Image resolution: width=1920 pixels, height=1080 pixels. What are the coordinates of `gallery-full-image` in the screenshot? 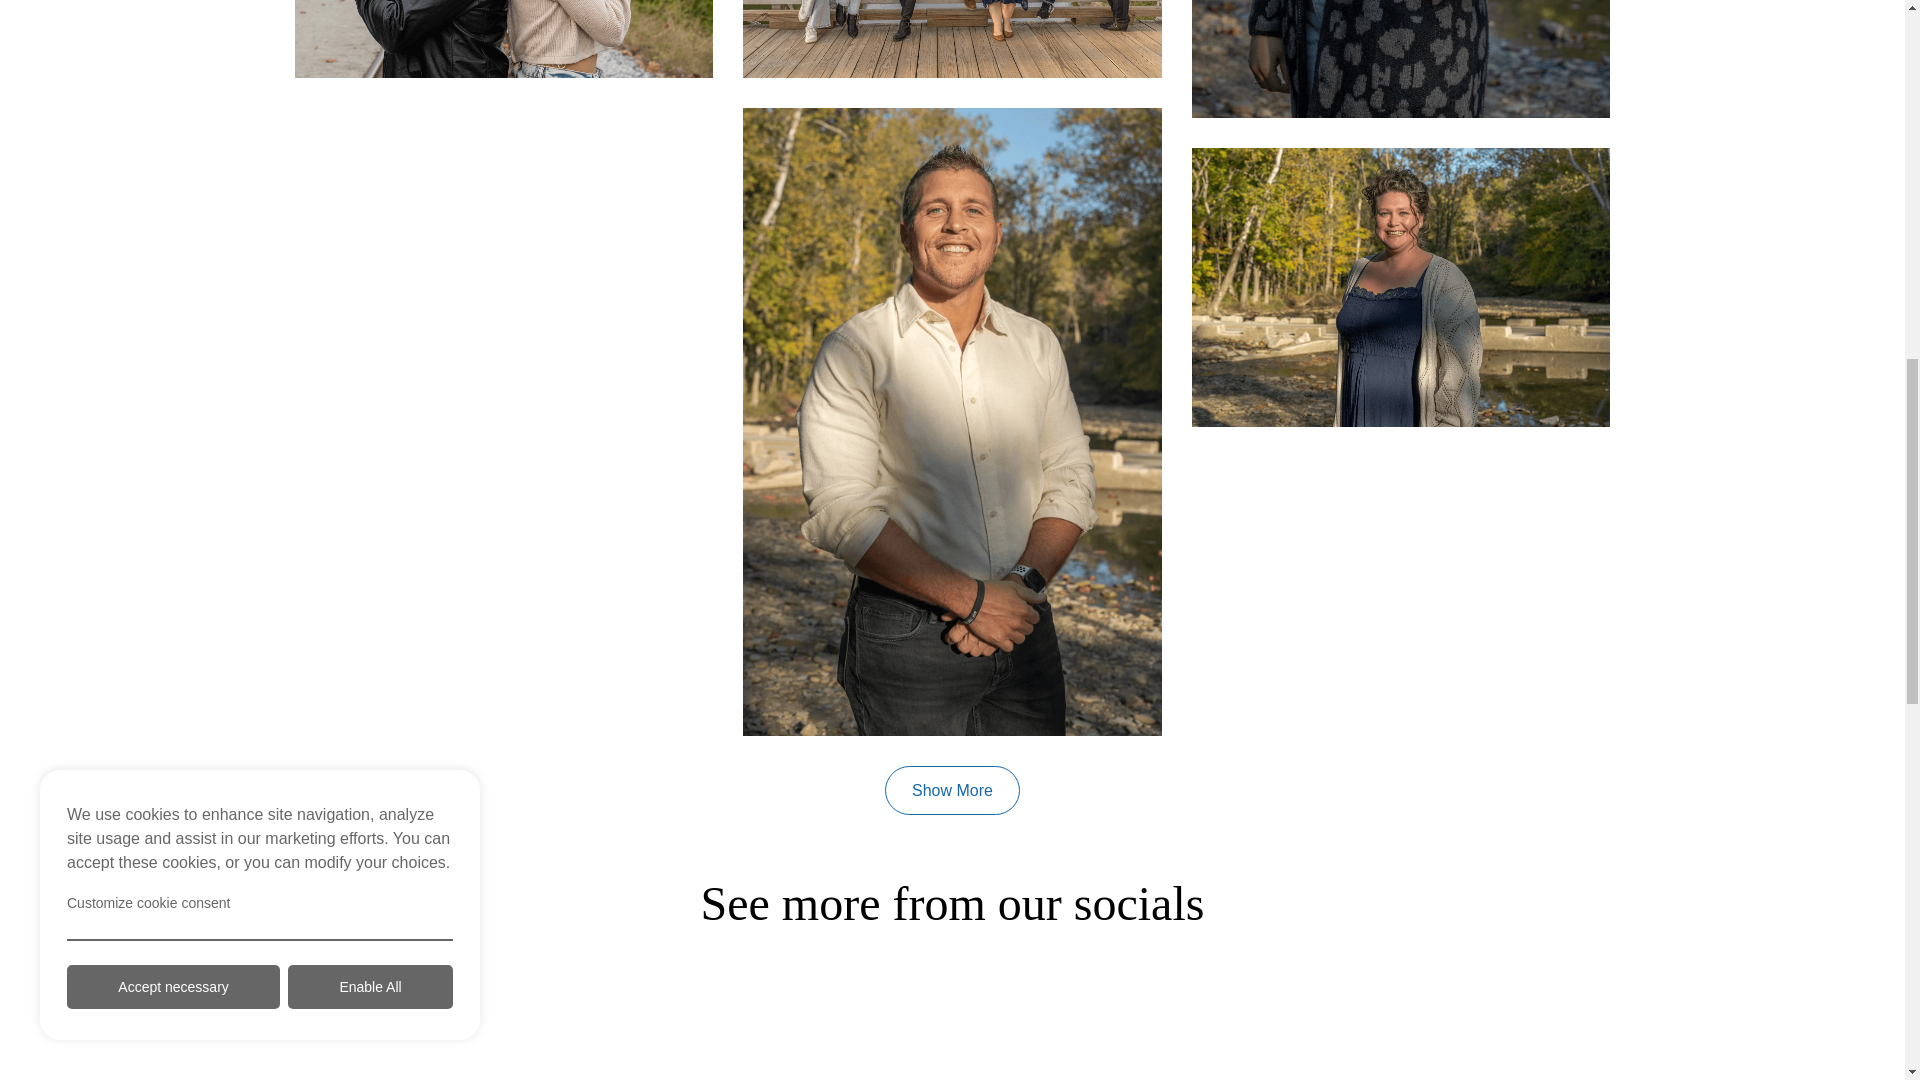 It's located at (952, 1029).